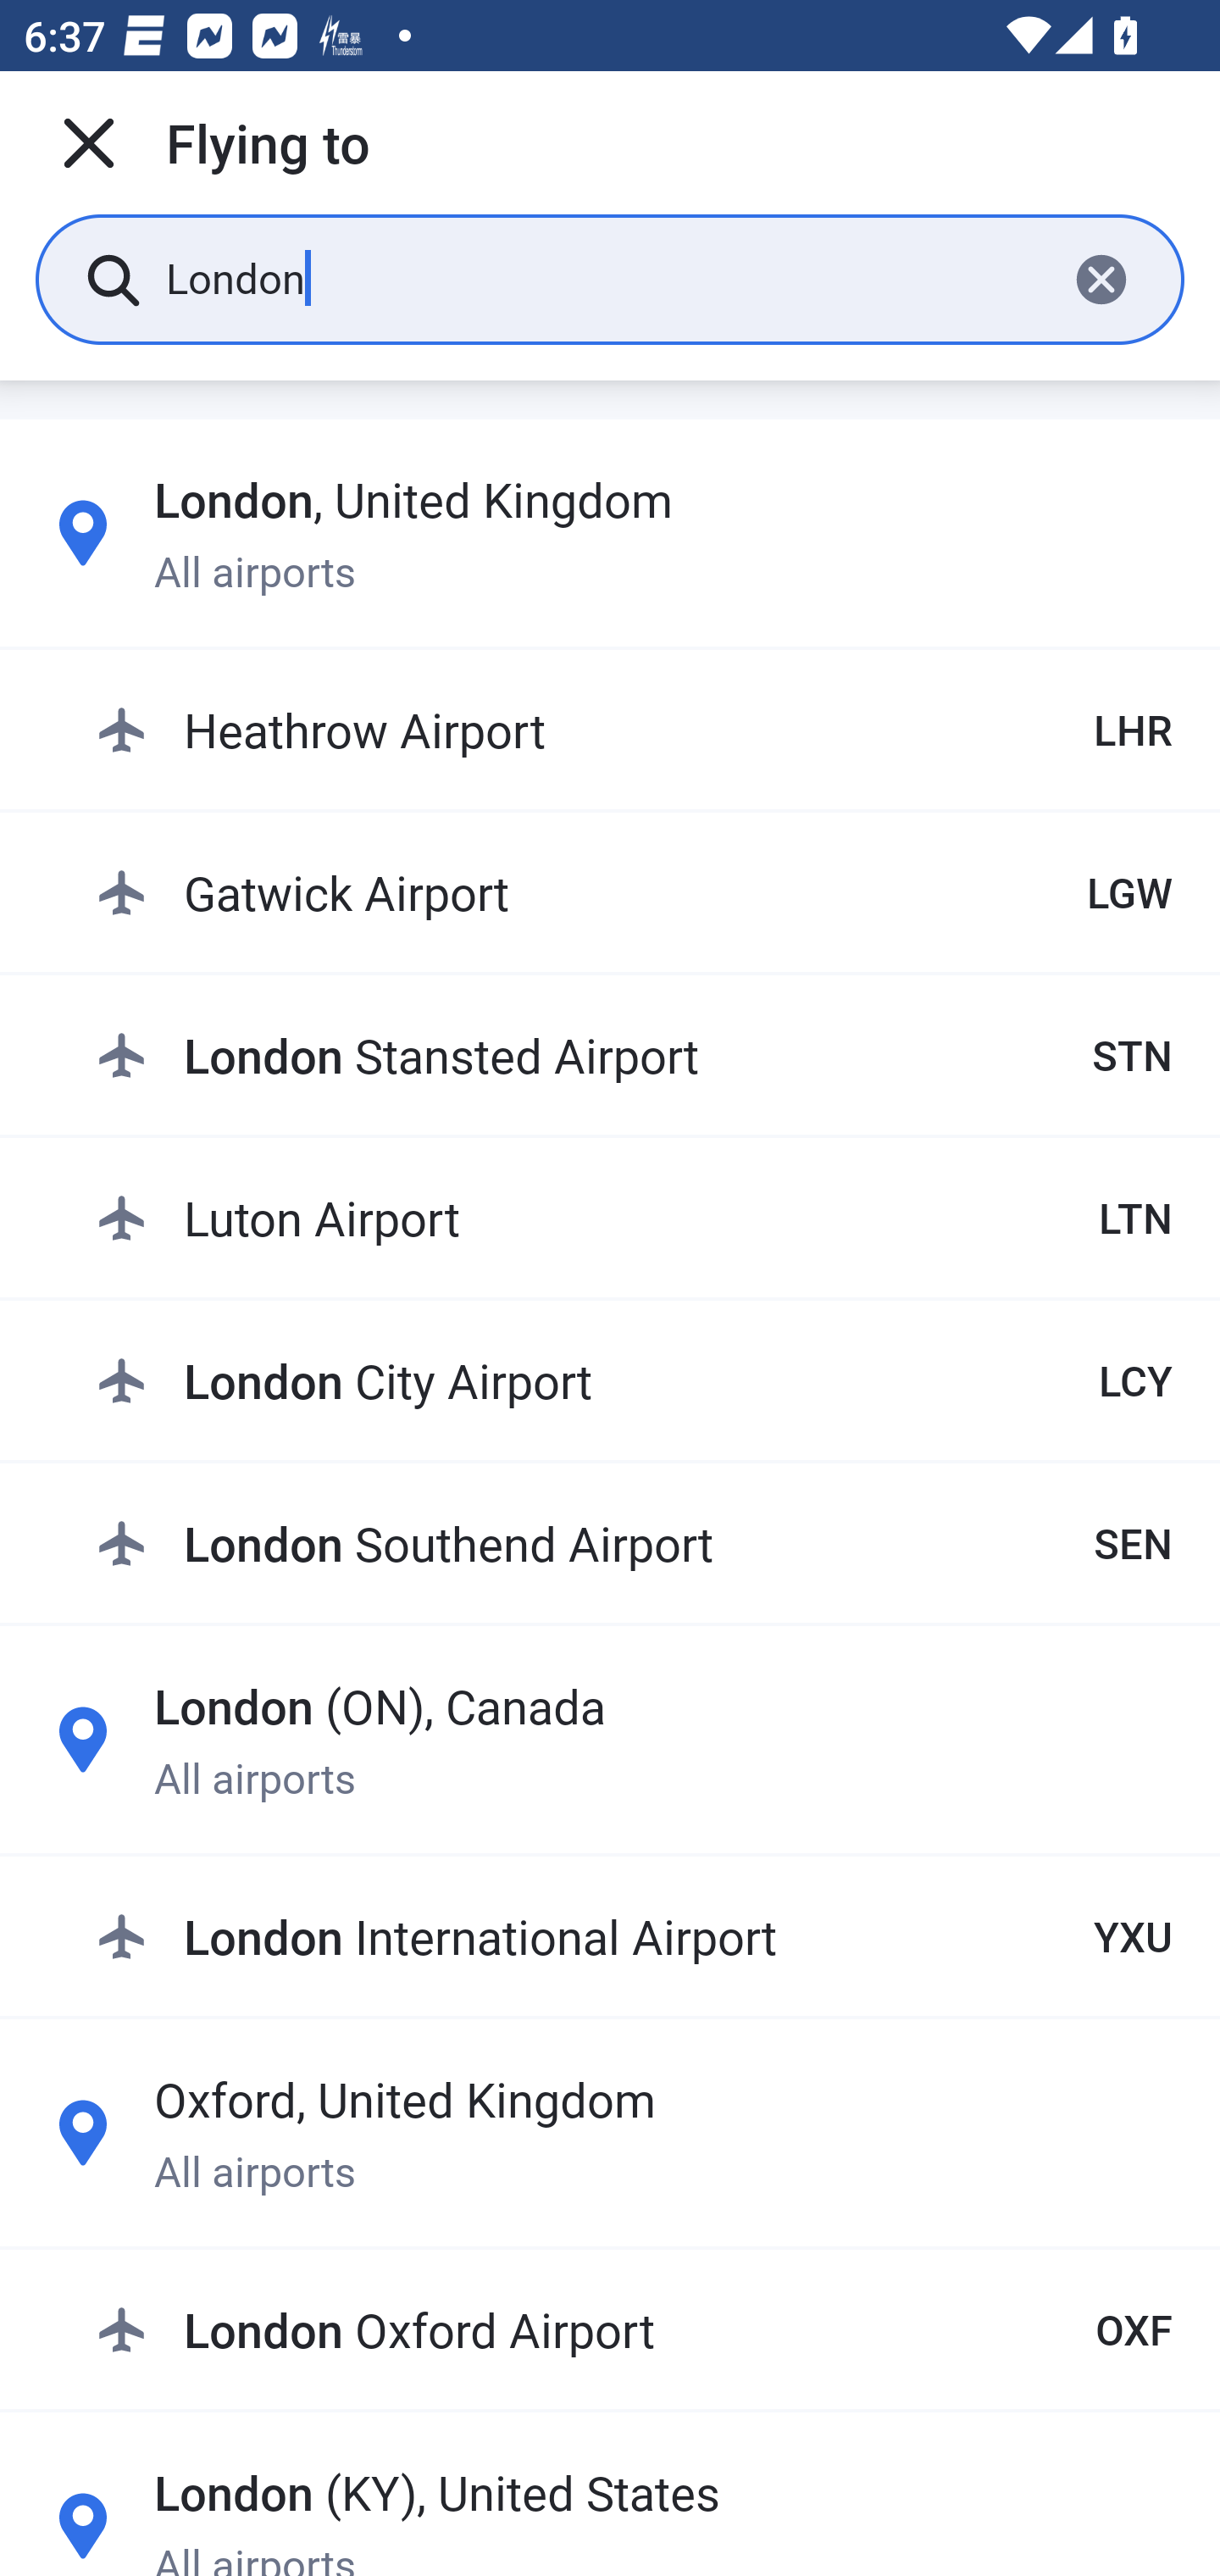 The height and width of the screenshot is (2576, 1220). I want to click on London Stansted Airport STN, so click(634, 1054).